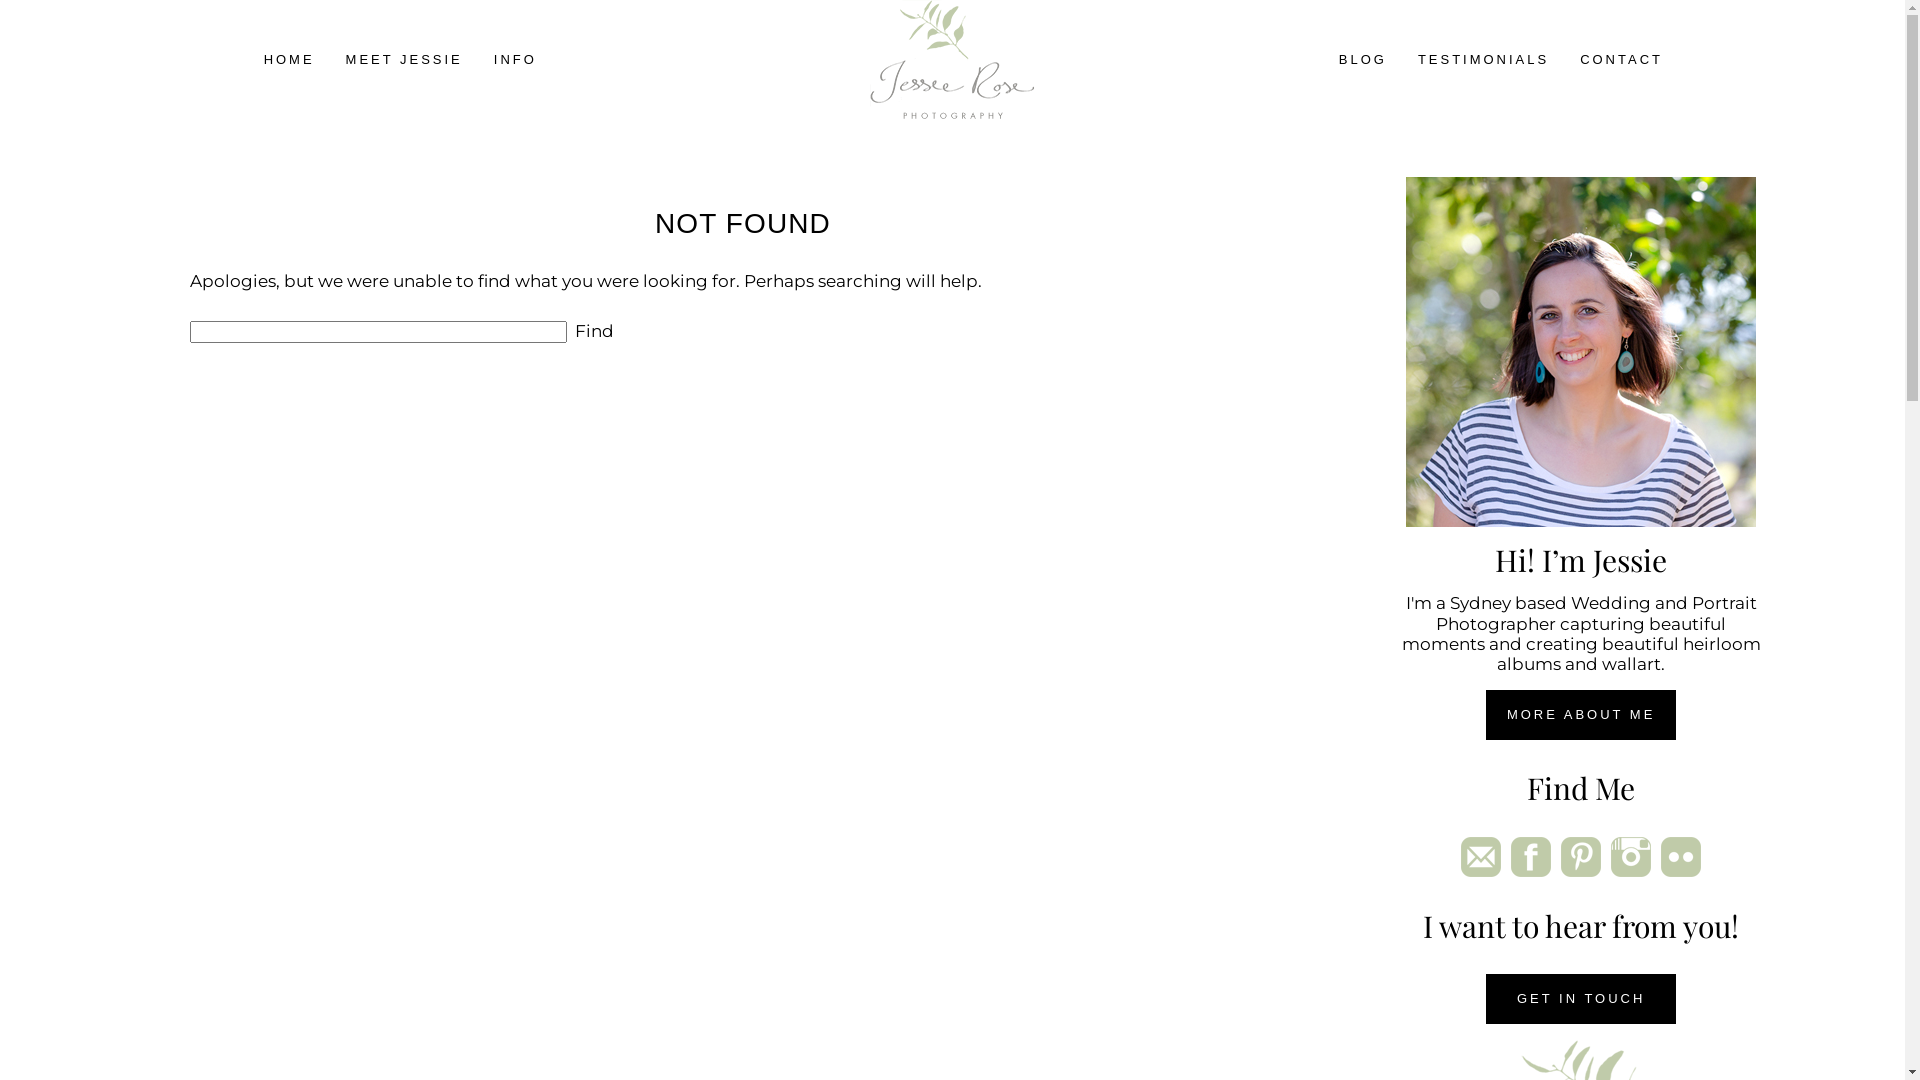 This screenshot has height=1080, width=1920. I want to click on HOME, so click(290, 60).